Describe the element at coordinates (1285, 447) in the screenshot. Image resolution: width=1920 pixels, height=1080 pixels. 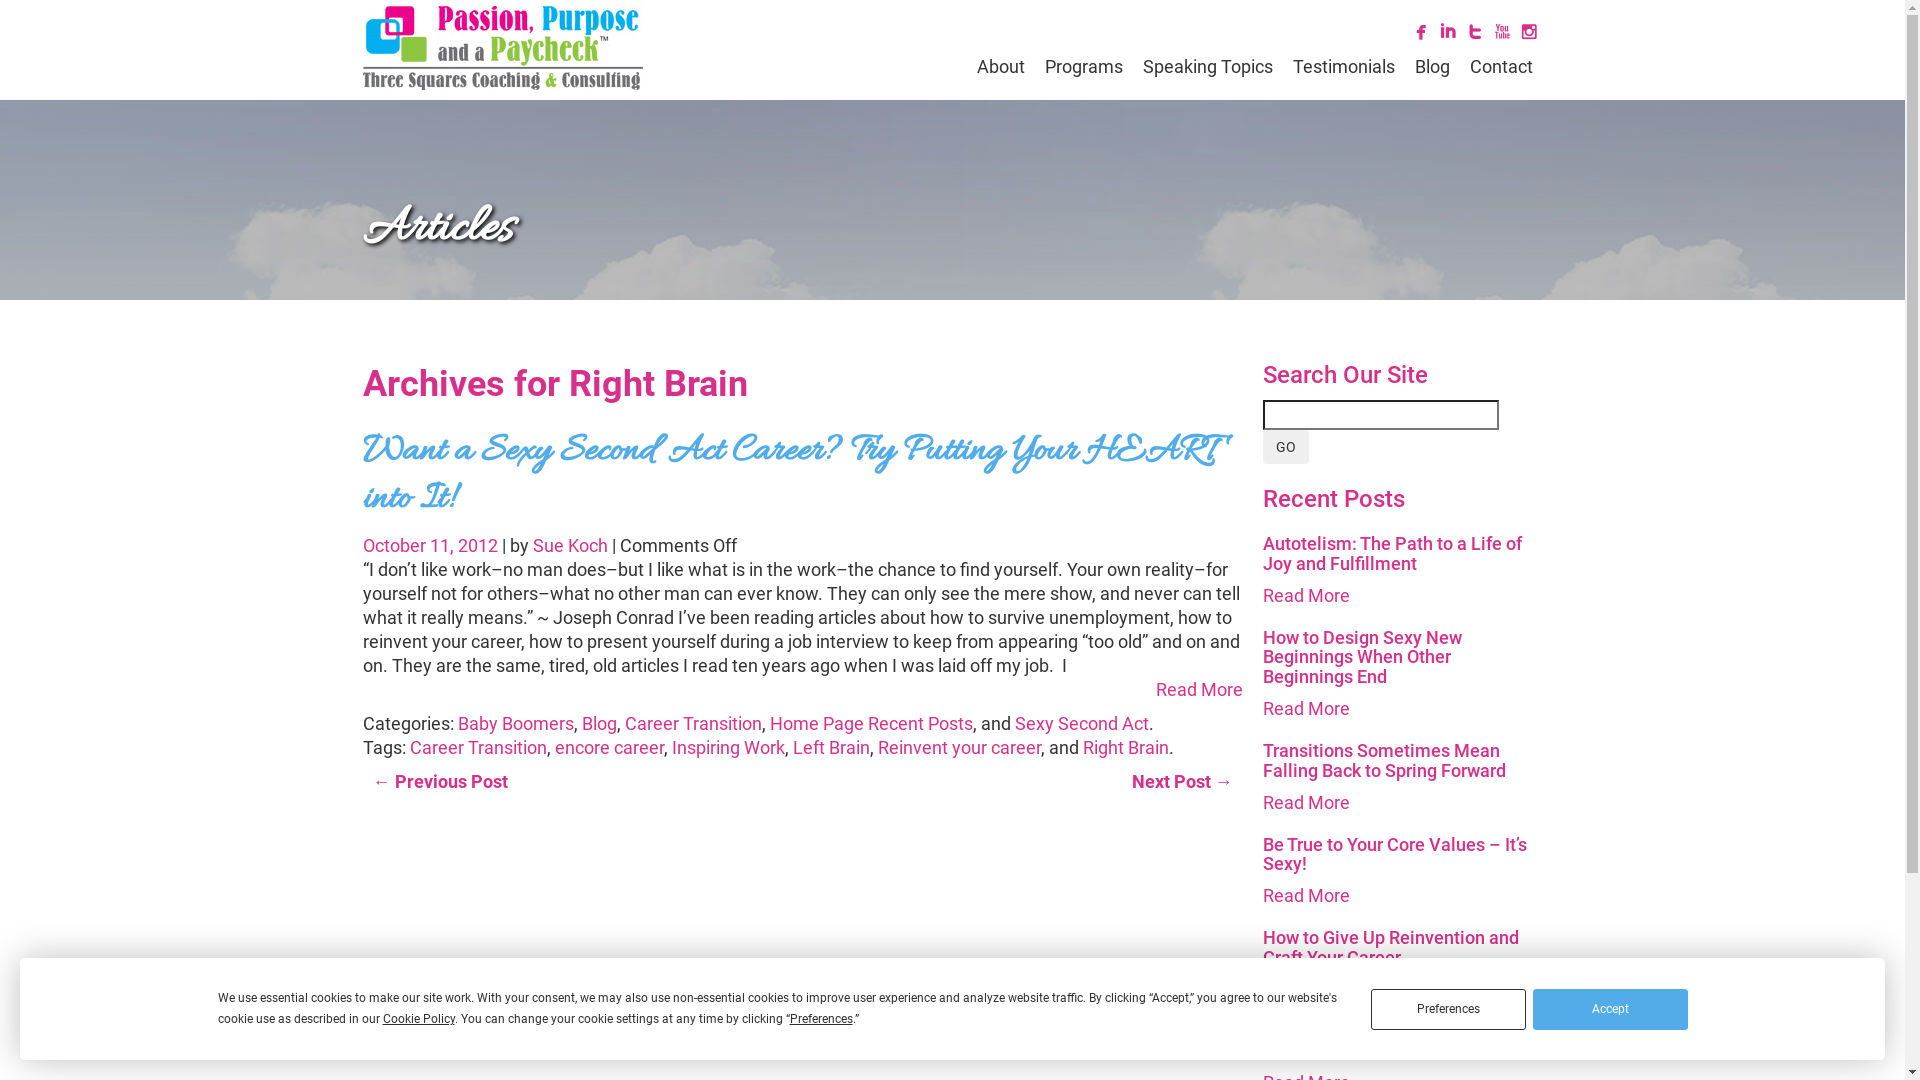
I see `GO` at that location.